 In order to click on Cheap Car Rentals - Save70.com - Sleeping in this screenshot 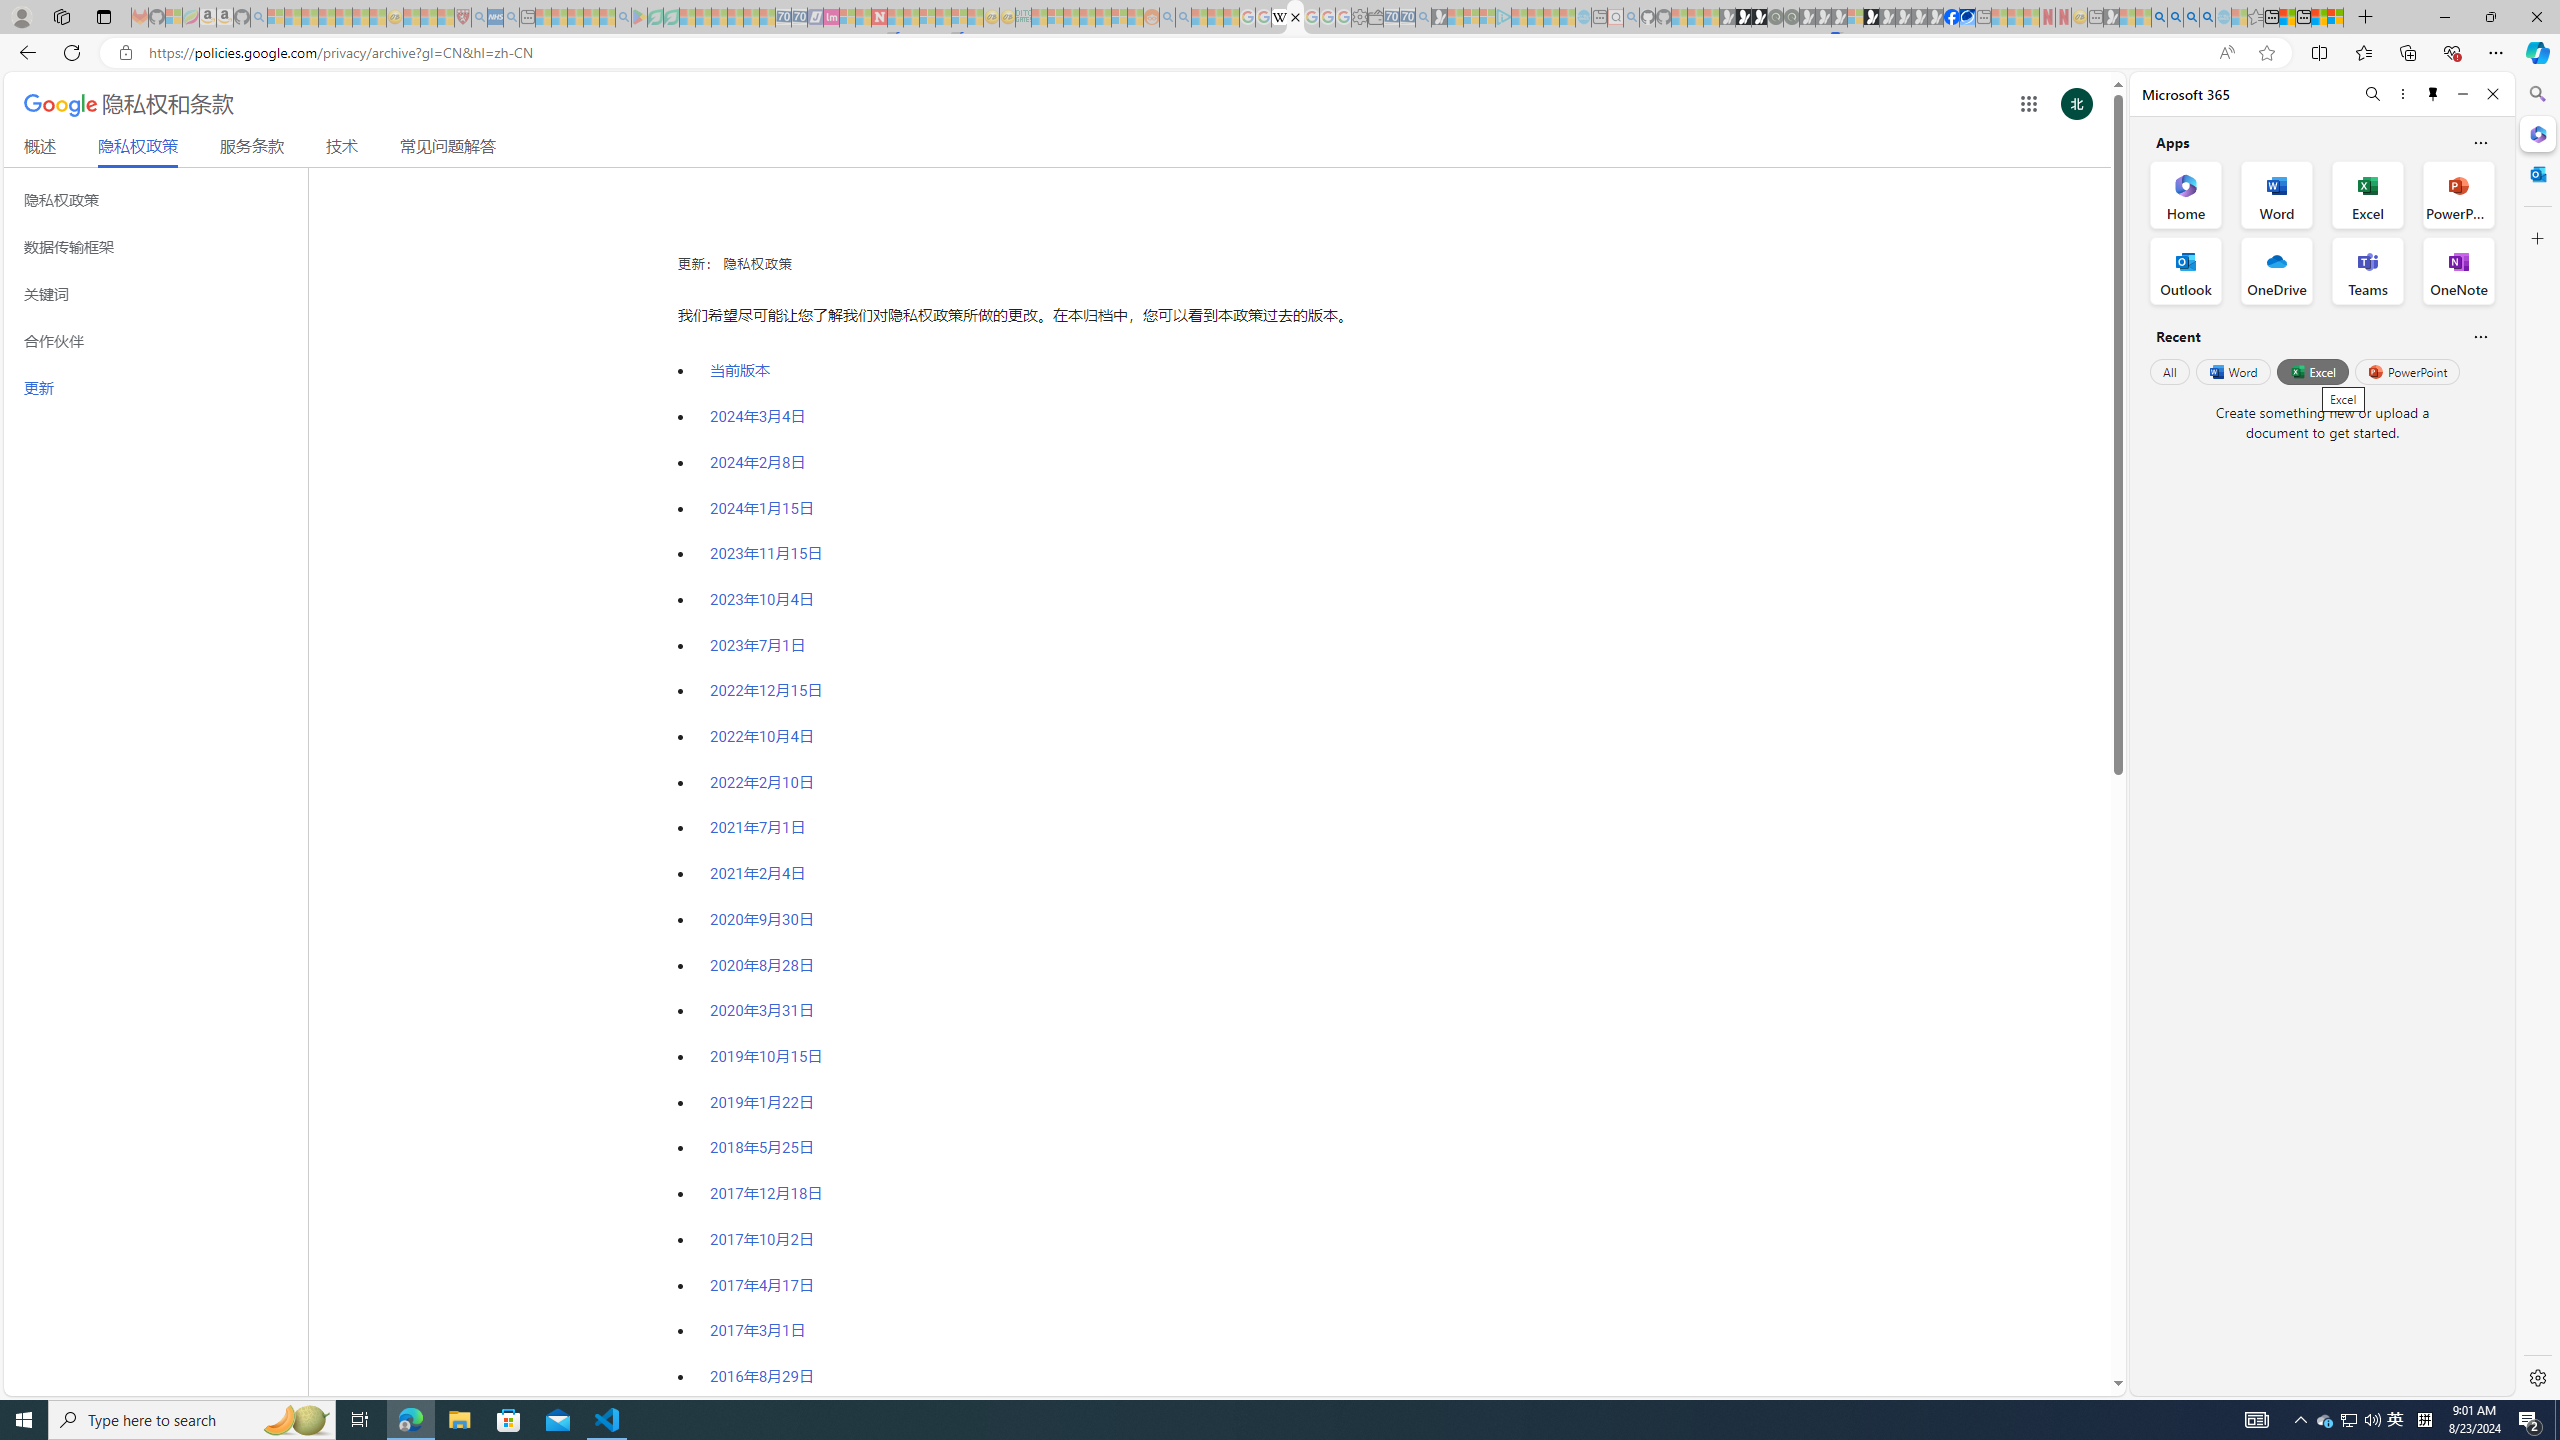, I will do `click(1406, 17)`.